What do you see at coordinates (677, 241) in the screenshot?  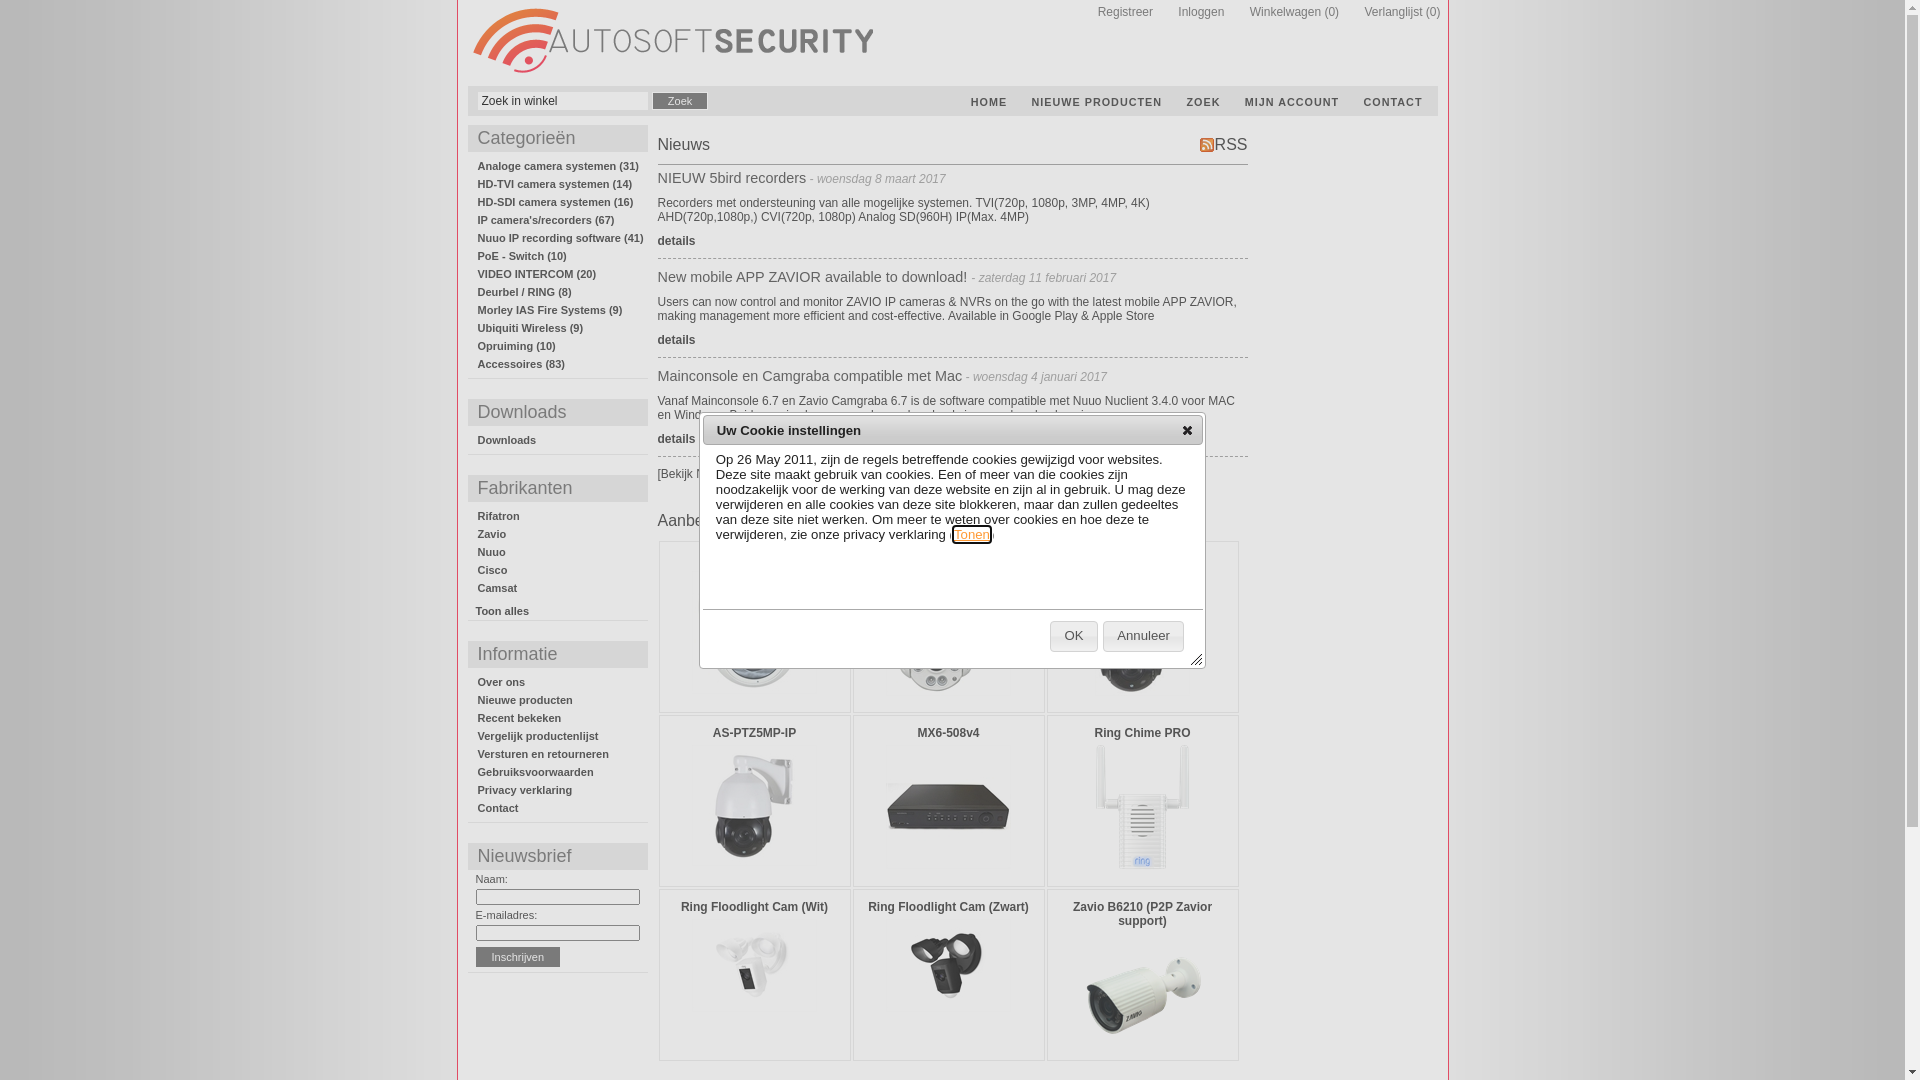 I see `details` at bounding box center [677, 241].